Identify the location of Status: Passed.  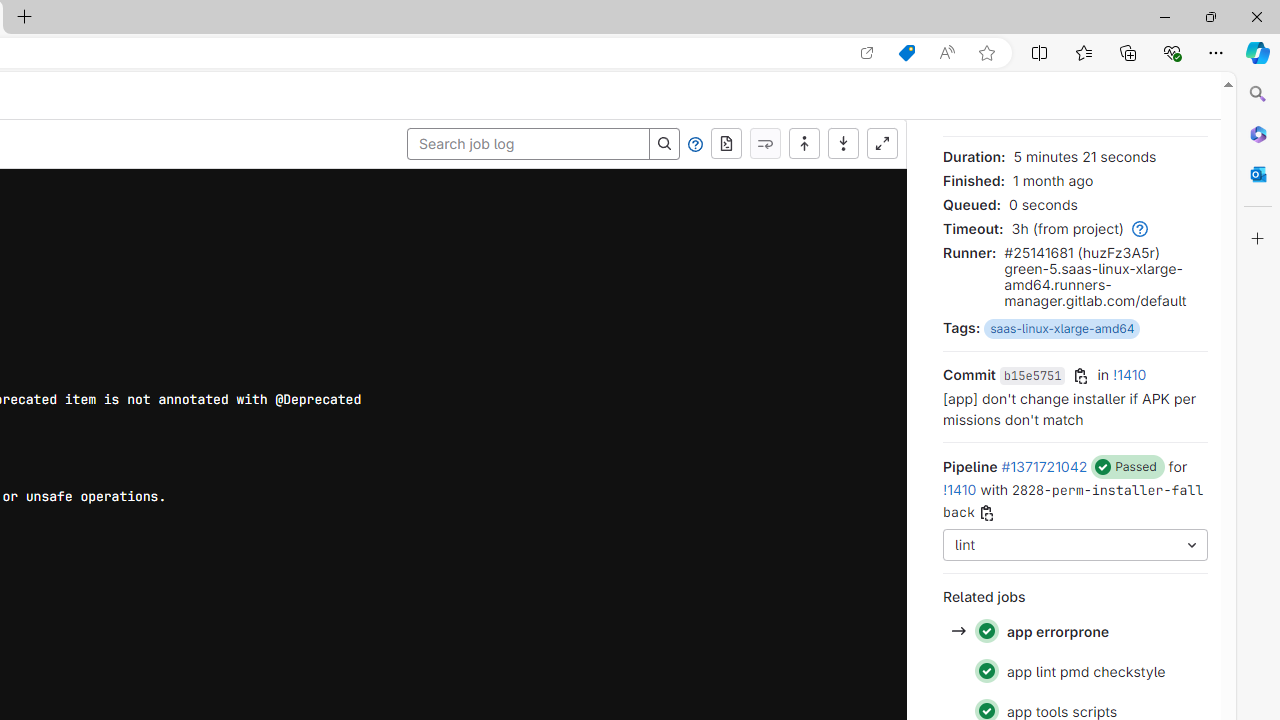
(986, 671).